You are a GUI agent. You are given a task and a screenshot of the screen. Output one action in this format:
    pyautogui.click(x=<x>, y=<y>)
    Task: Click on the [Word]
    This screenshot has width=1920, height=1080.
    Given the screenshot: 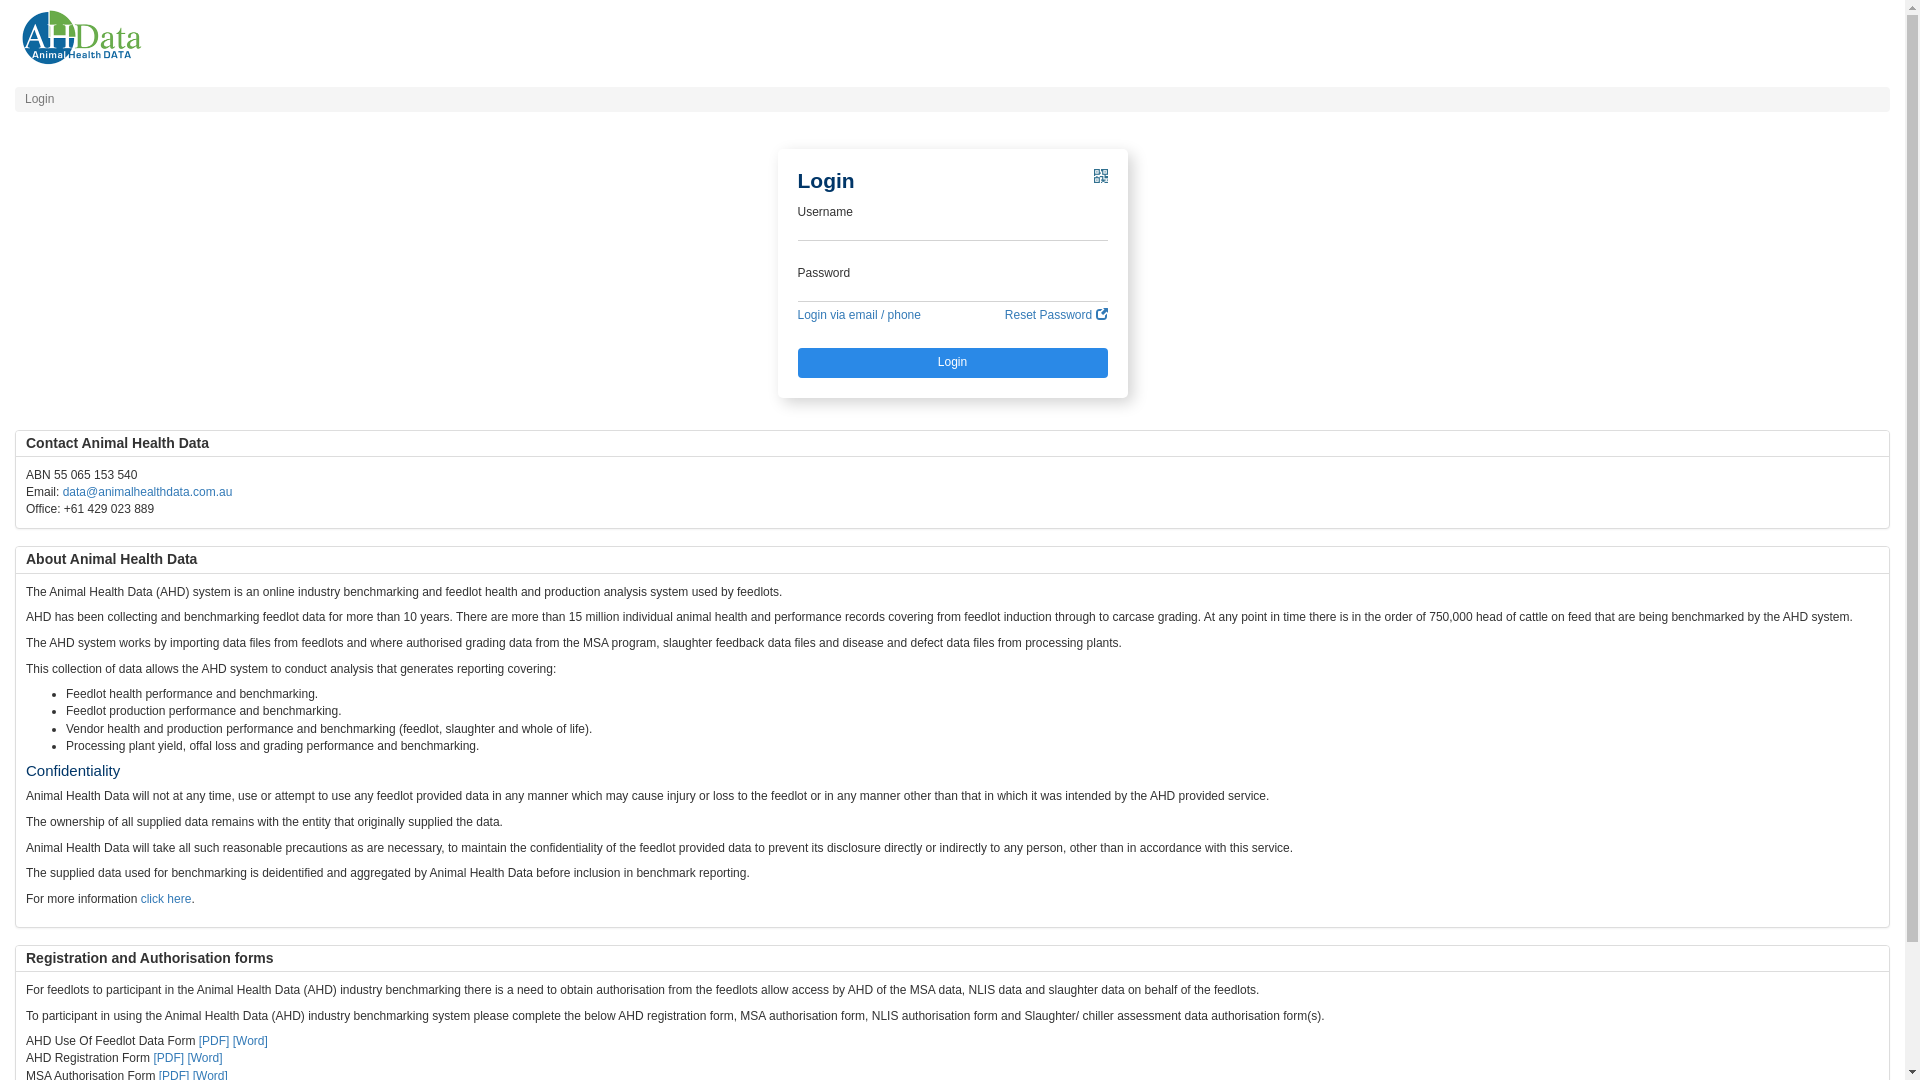 What is the action you would take?
    pyautogui.click(x=204, y=1058)
    